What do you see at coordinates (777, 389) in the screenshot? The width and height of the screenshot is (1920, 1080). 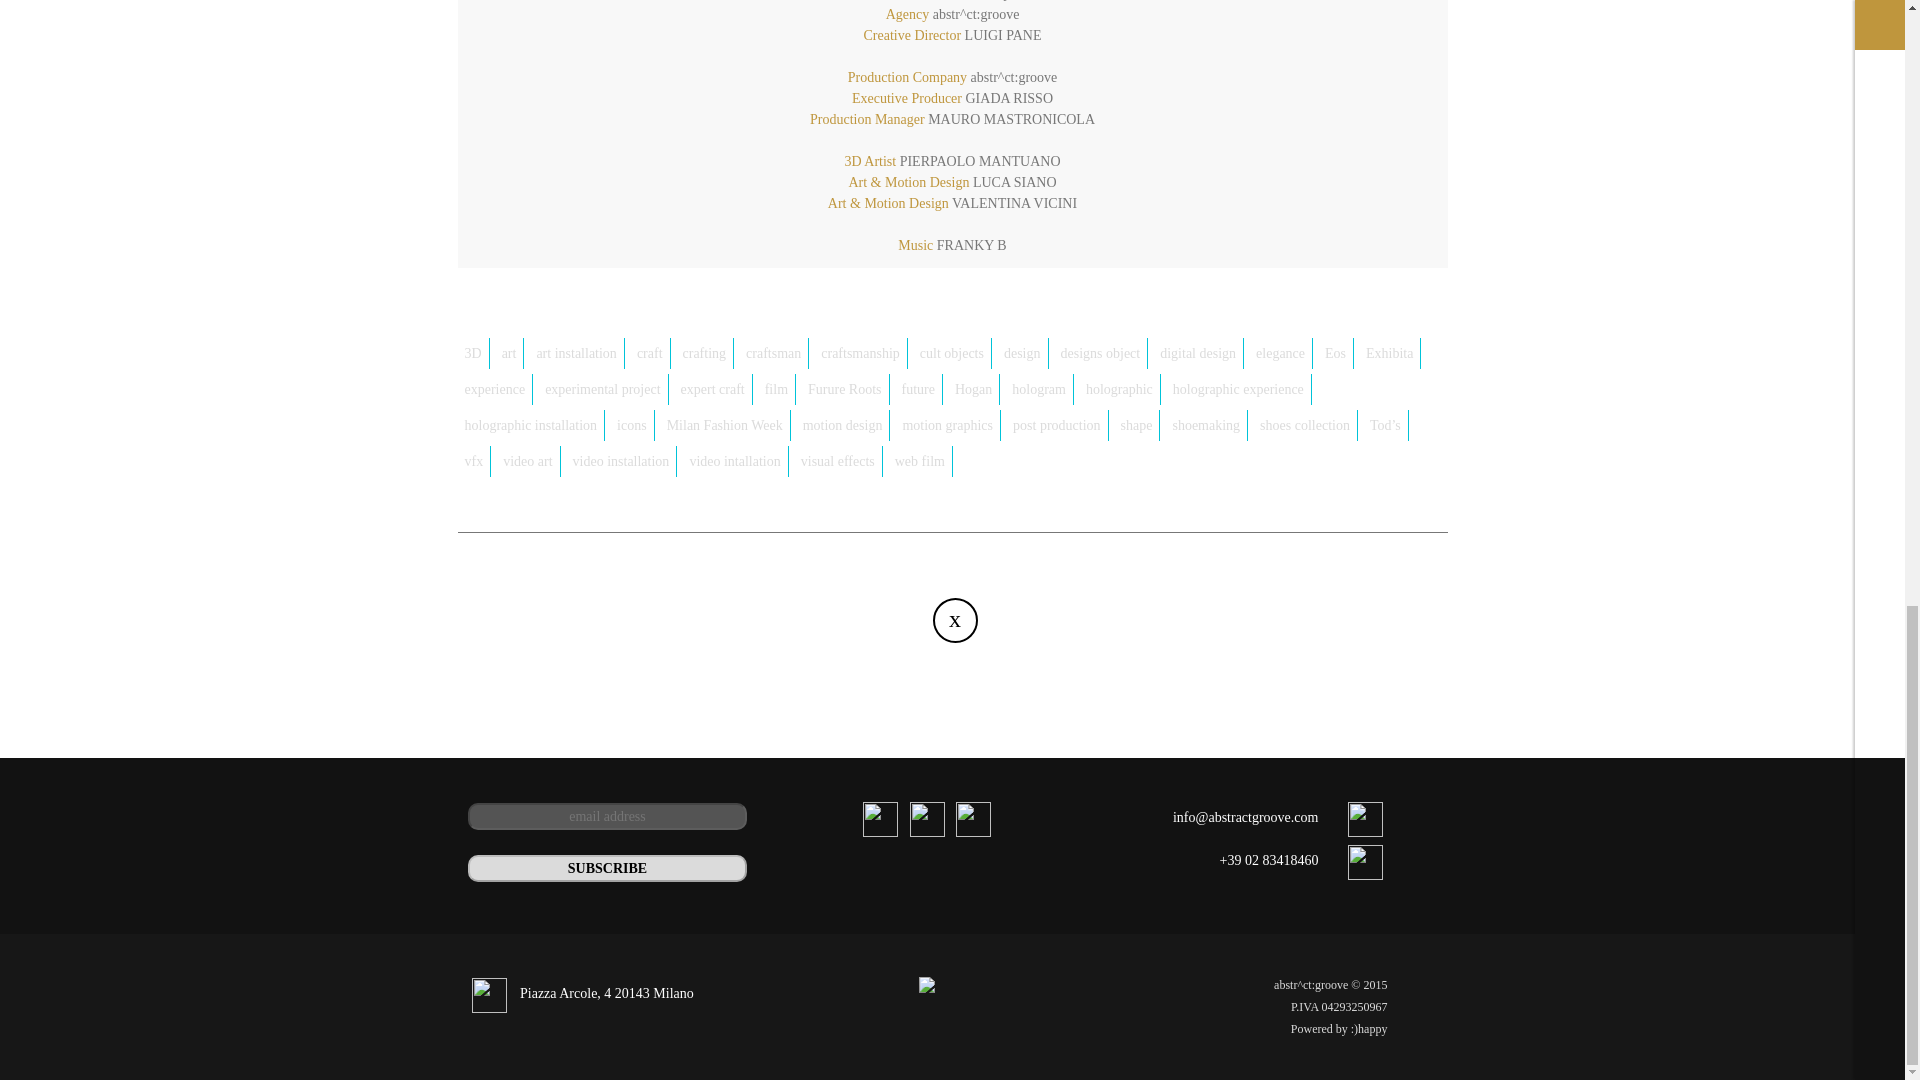 I see `film` at bounding box center [777, 389].